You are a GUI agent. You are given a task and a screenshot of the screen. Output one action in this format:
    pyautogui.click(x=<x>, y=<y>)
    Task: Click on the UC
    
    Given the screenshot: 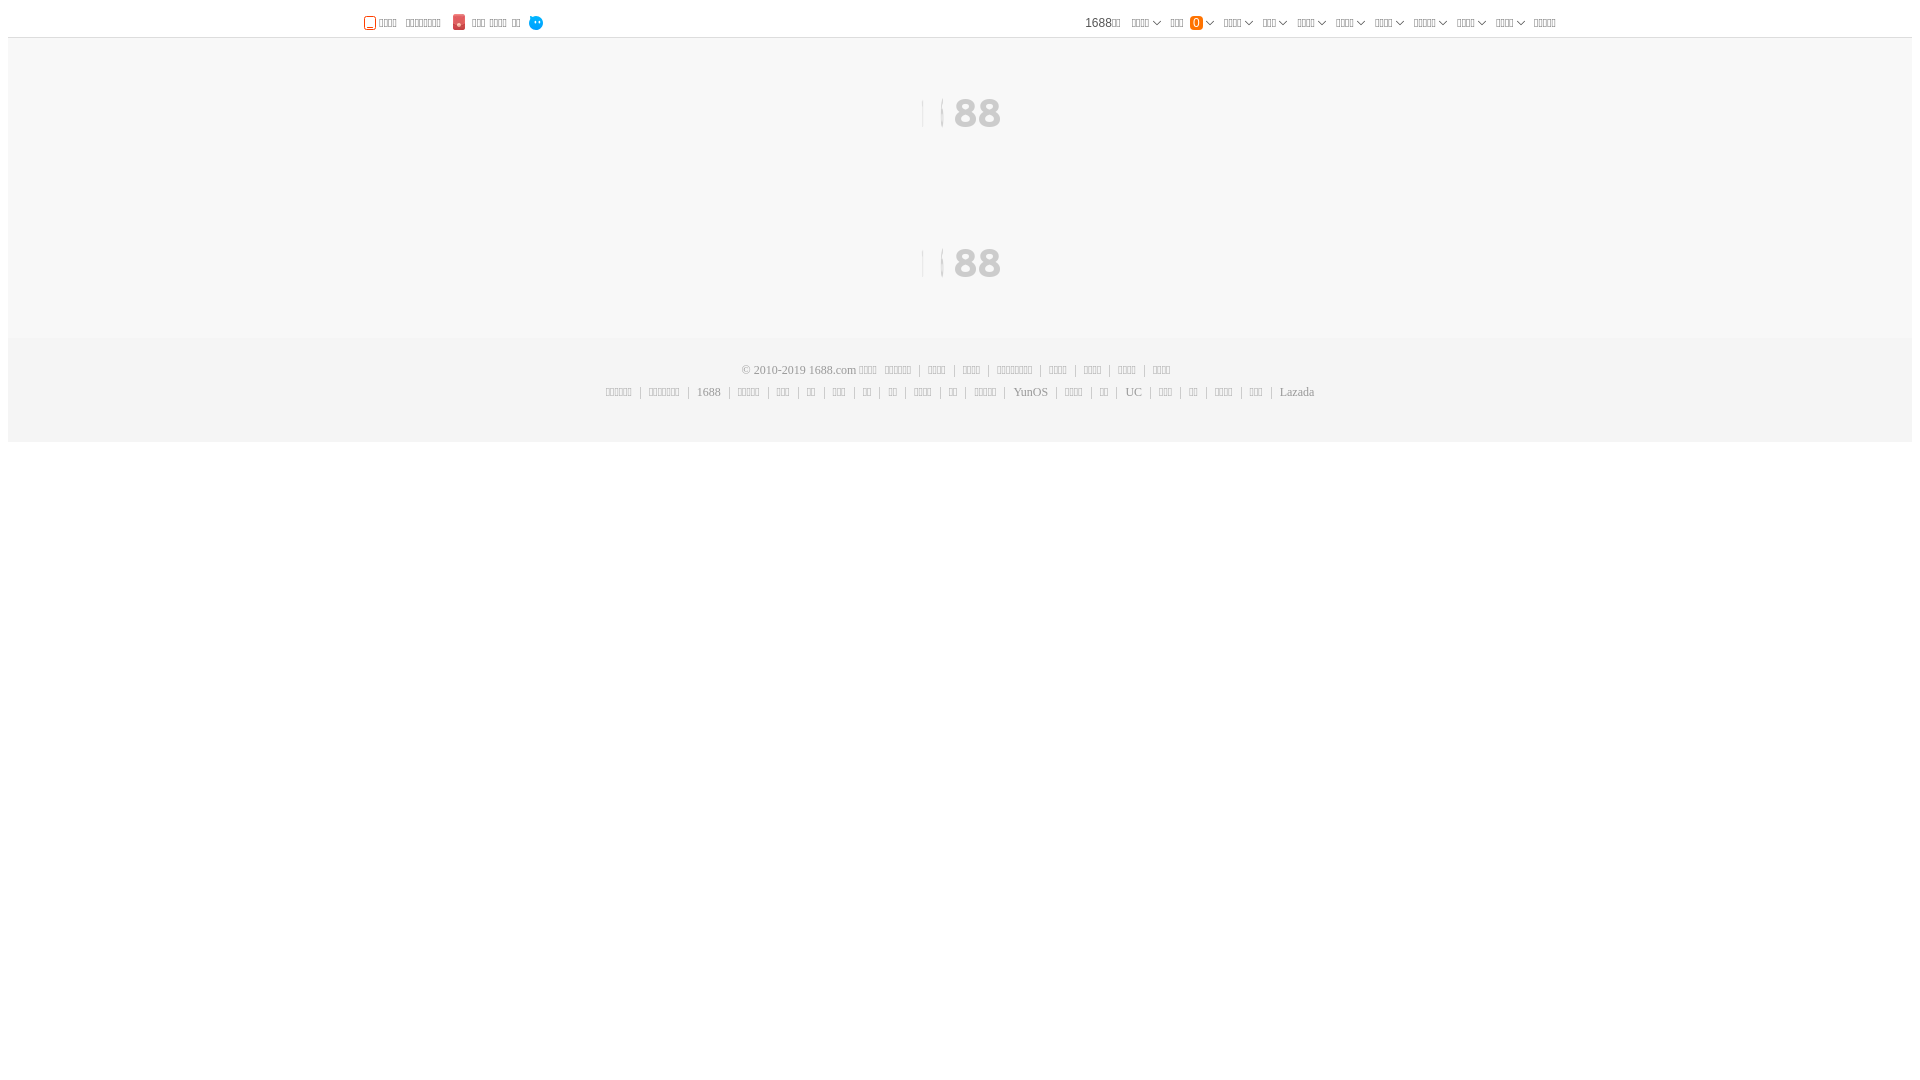 What is the action you would take?
    pyautogui.click(x=1133, y=393)
    